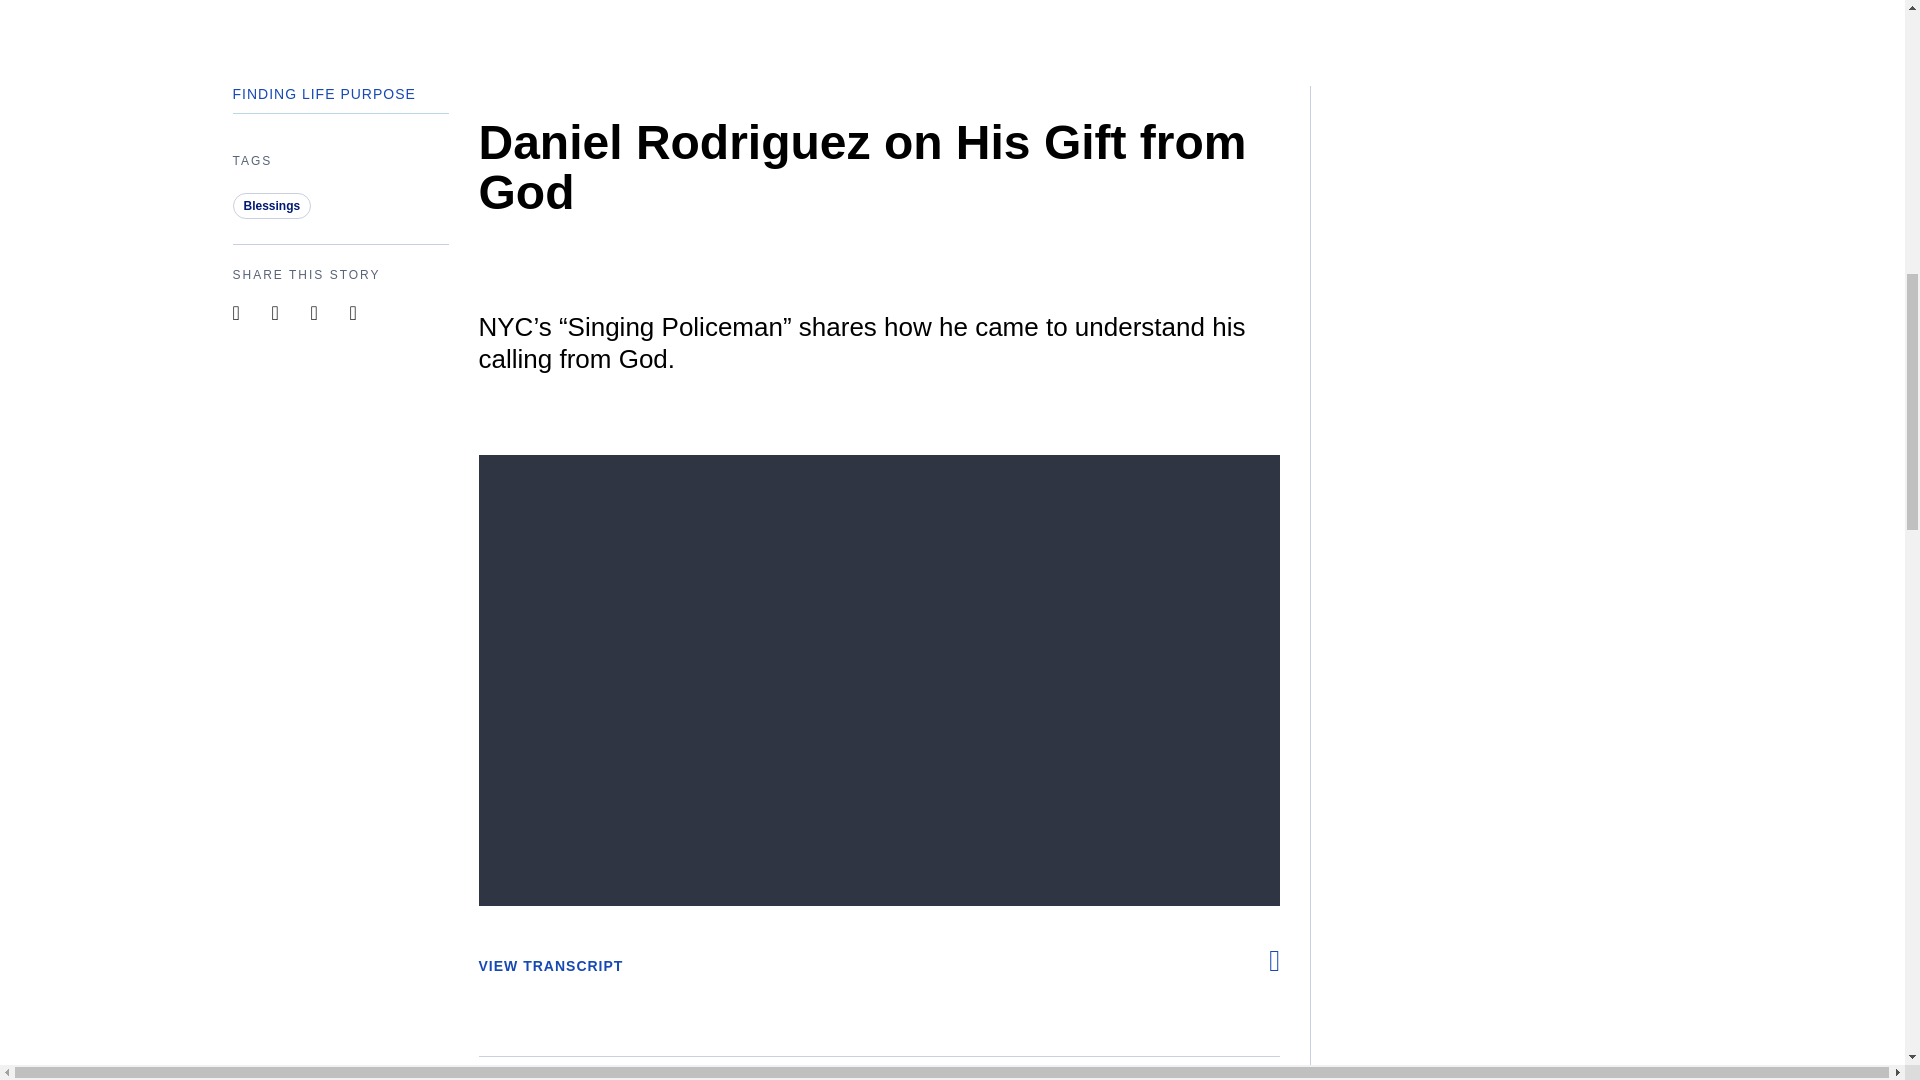 The image size is (1920, 1080). I want to click on Email, so click(1146, 1074).